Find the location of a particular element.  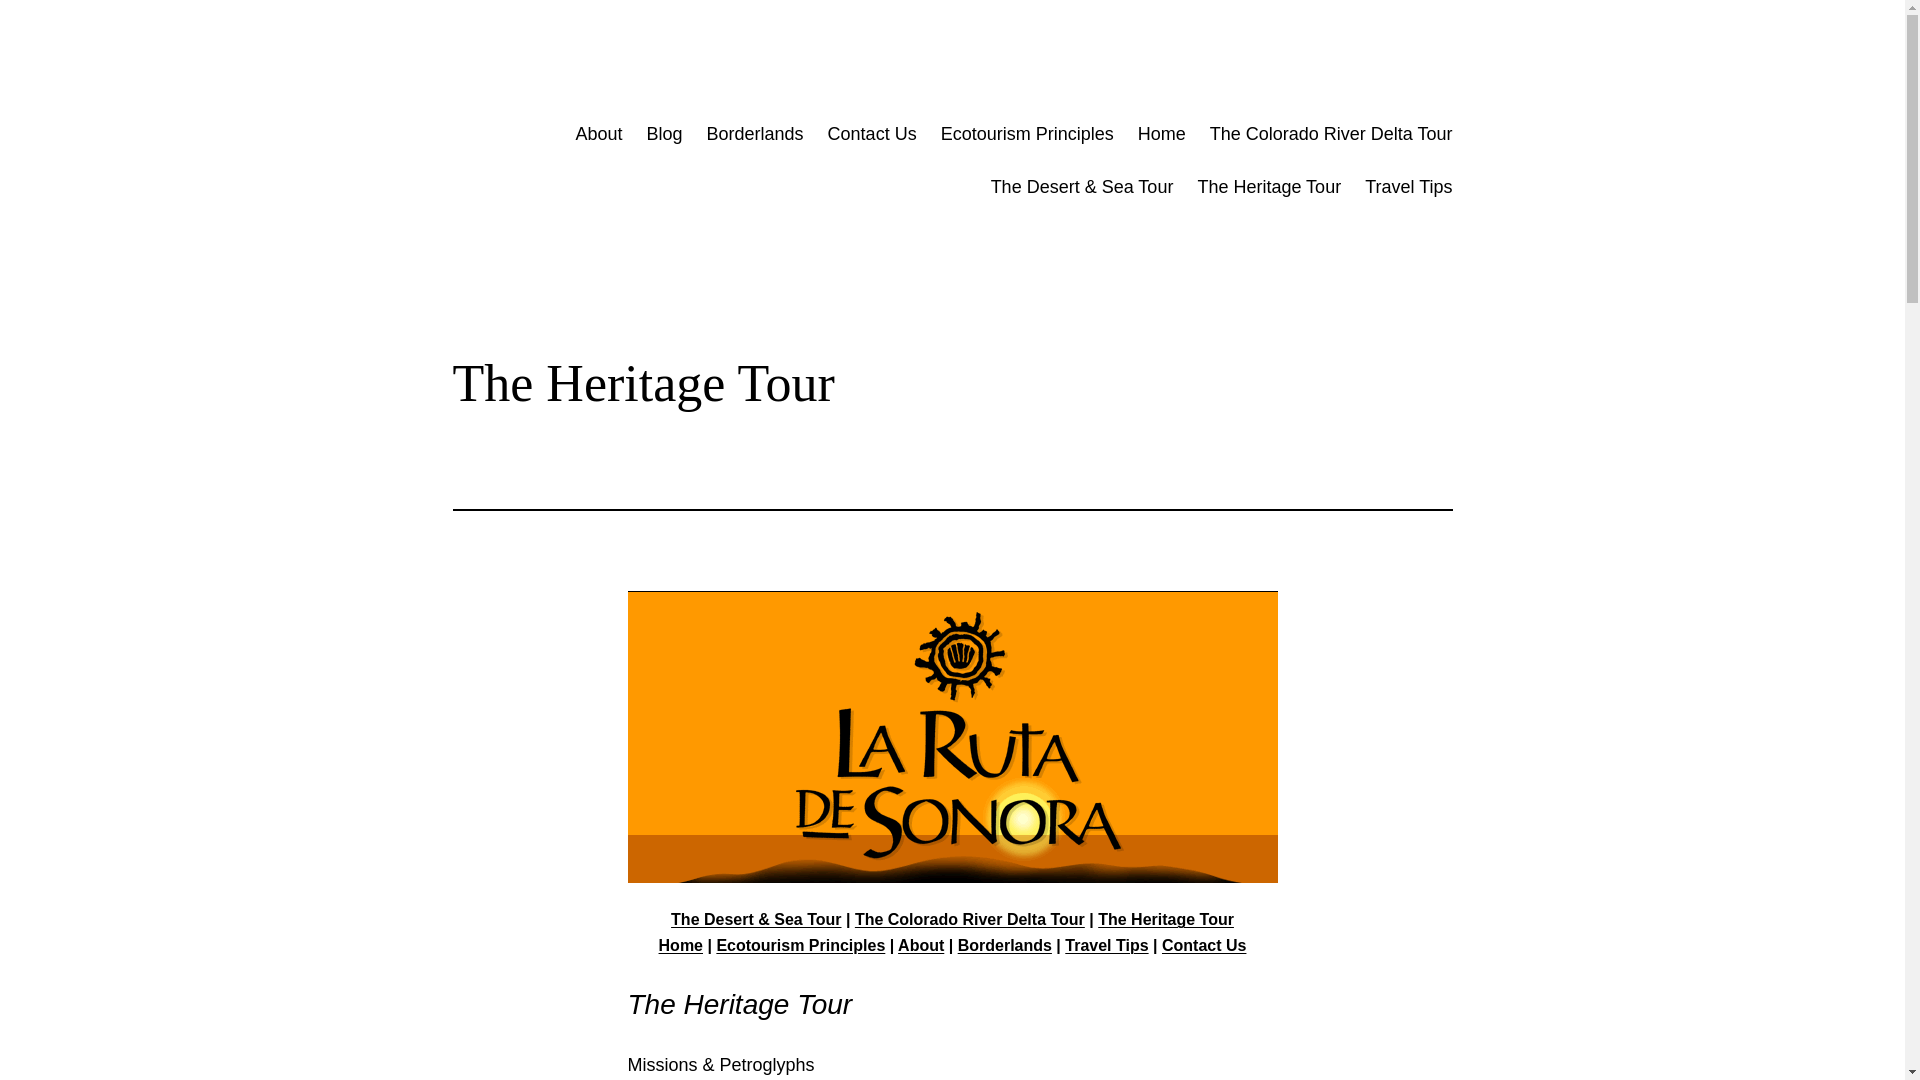

Home is located at coordinates (1162, 134).